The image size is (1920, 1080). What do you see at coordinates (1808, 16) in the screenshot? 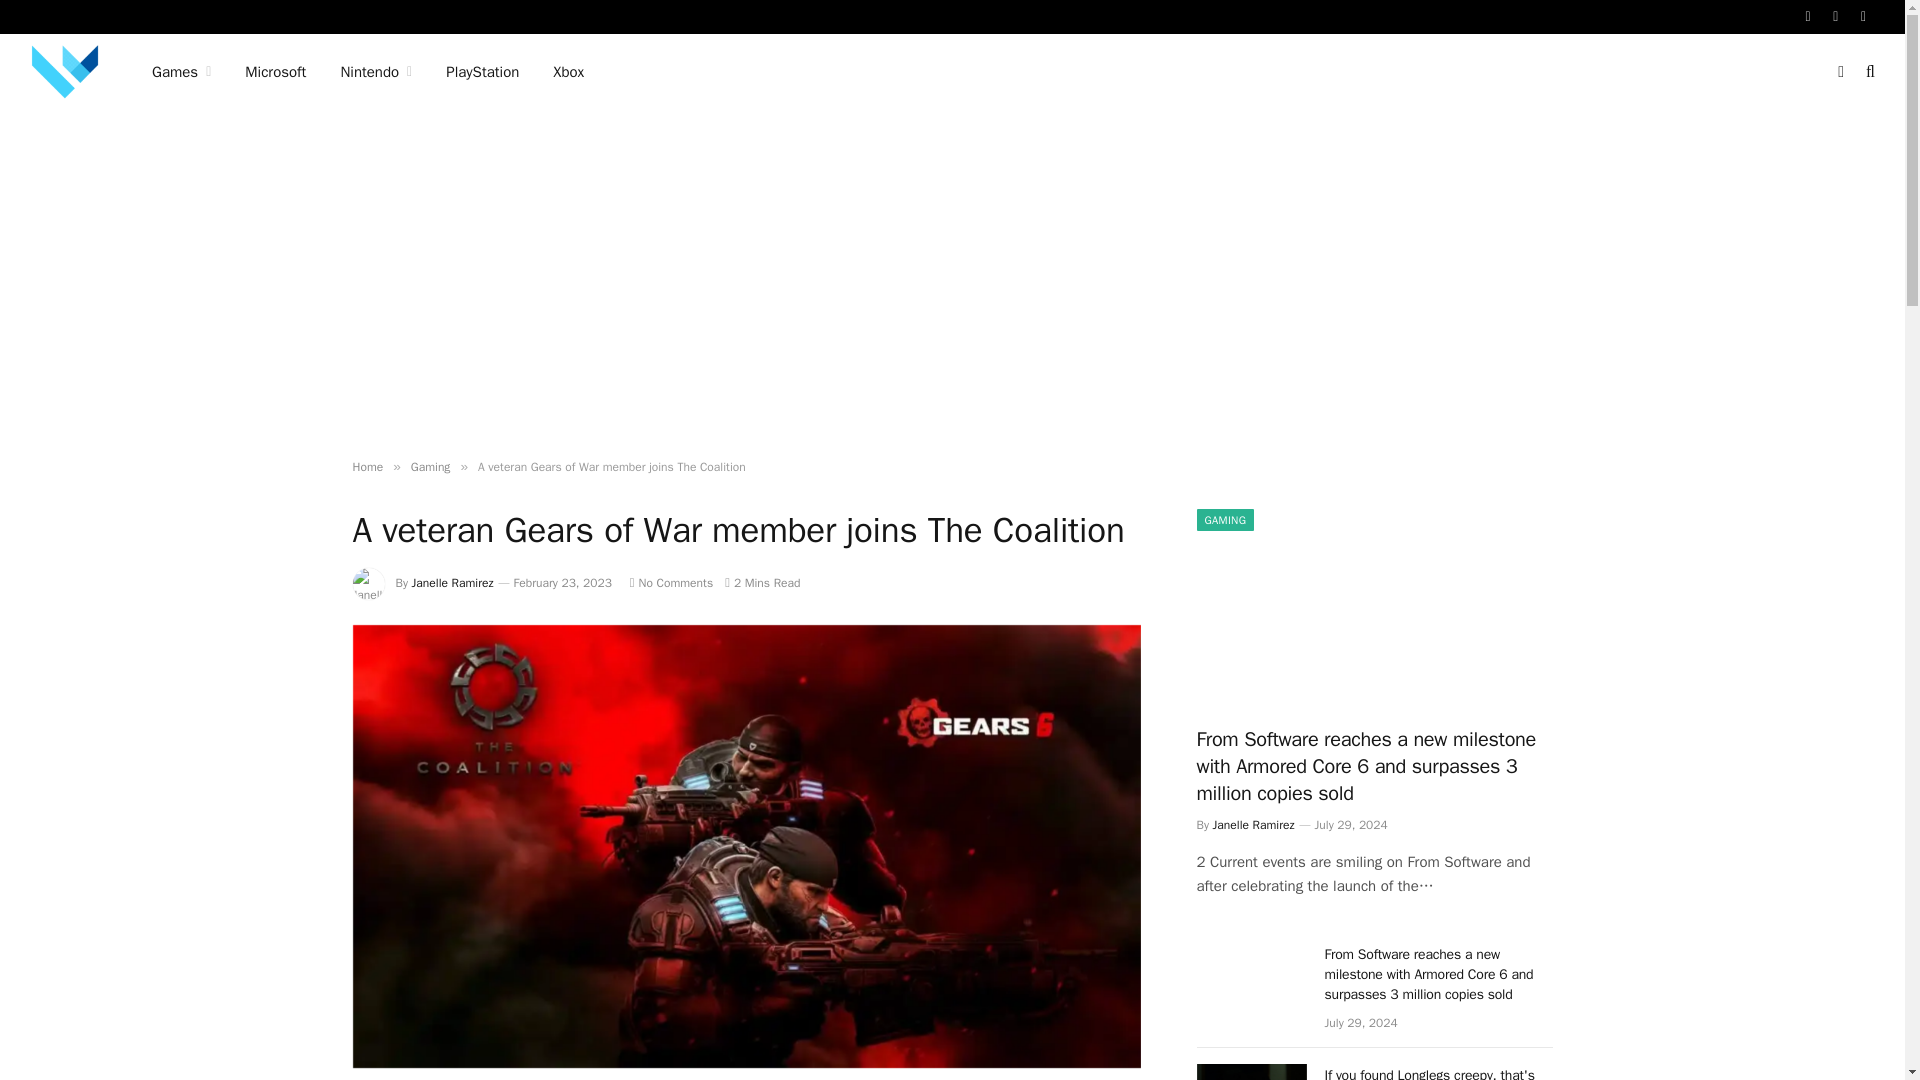
I see `Facebook` at bounding box center [1808, 16].